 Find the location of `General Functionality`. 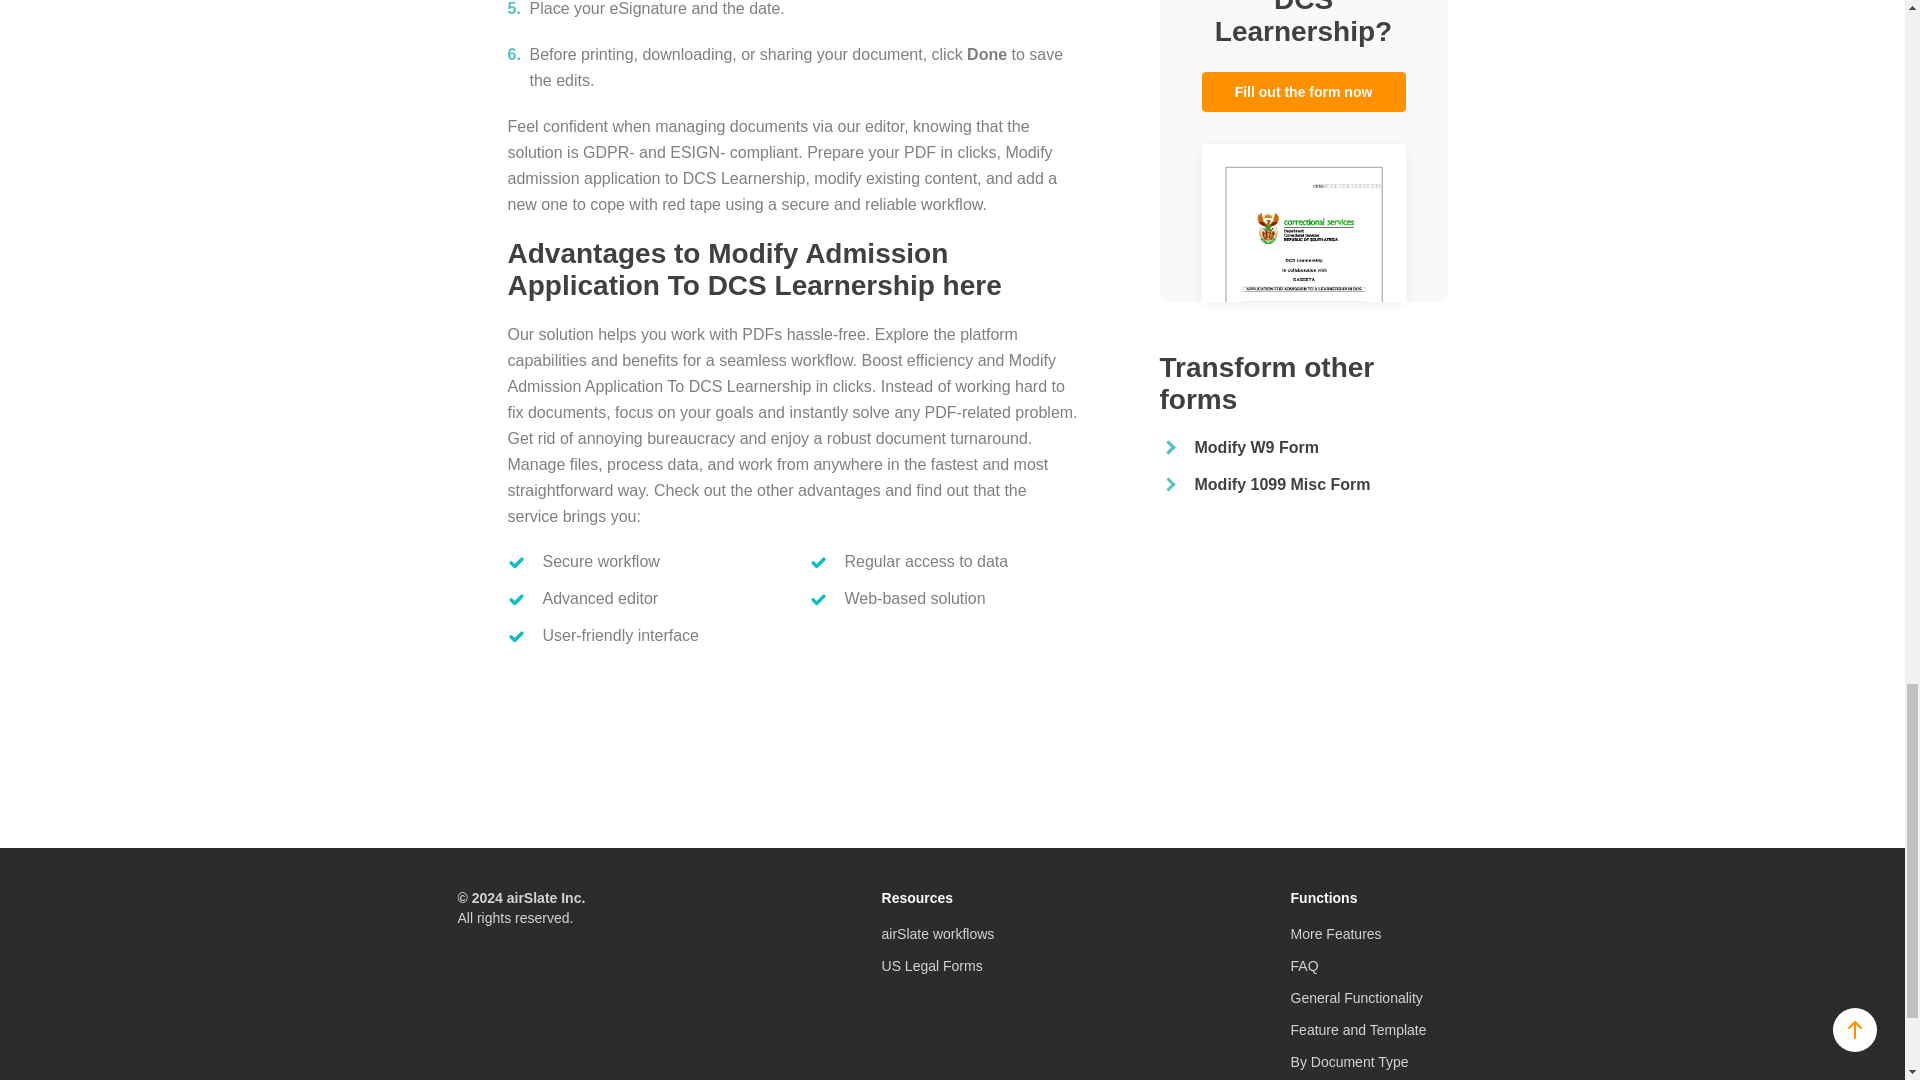

General Functionality is located at coordinates (1356, 998).